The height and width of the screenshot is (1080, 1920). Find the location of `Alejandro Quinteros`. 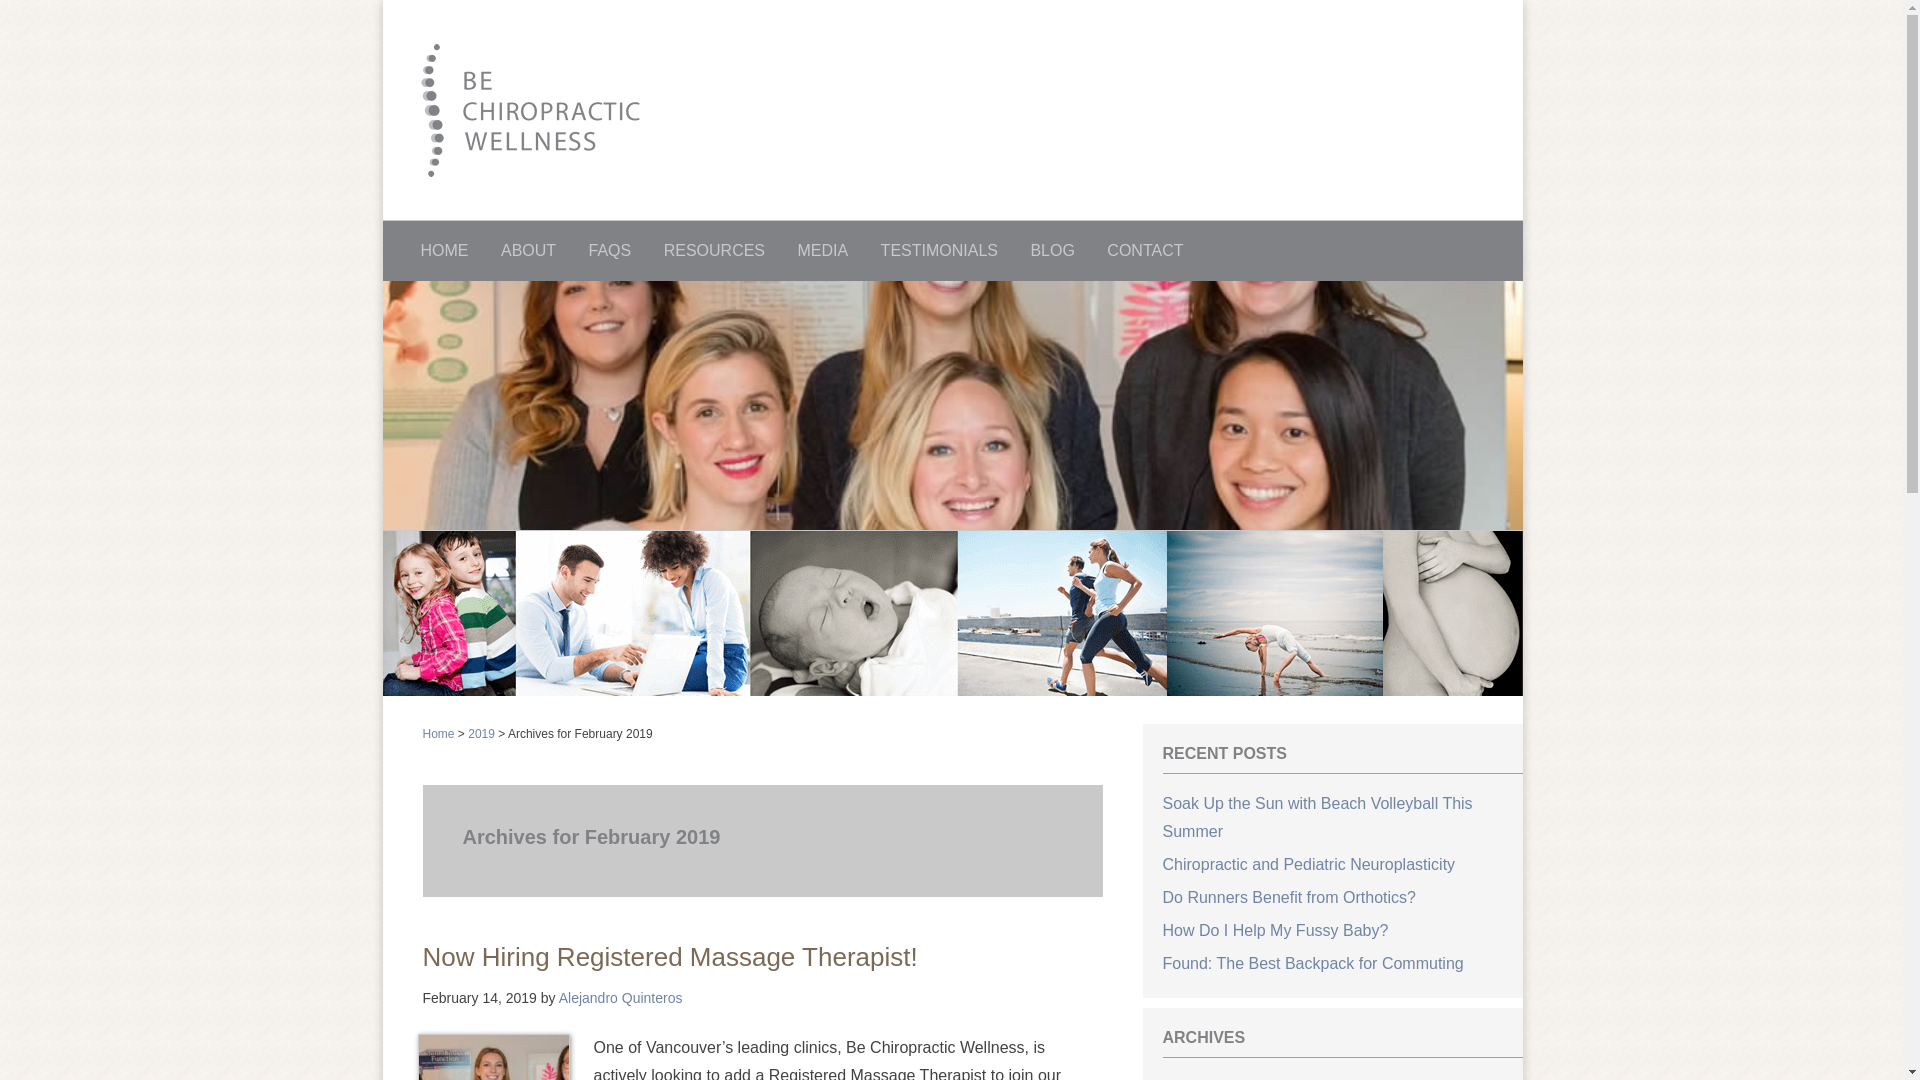

Alejandro Quinteros is located at coordinates (621, 998).